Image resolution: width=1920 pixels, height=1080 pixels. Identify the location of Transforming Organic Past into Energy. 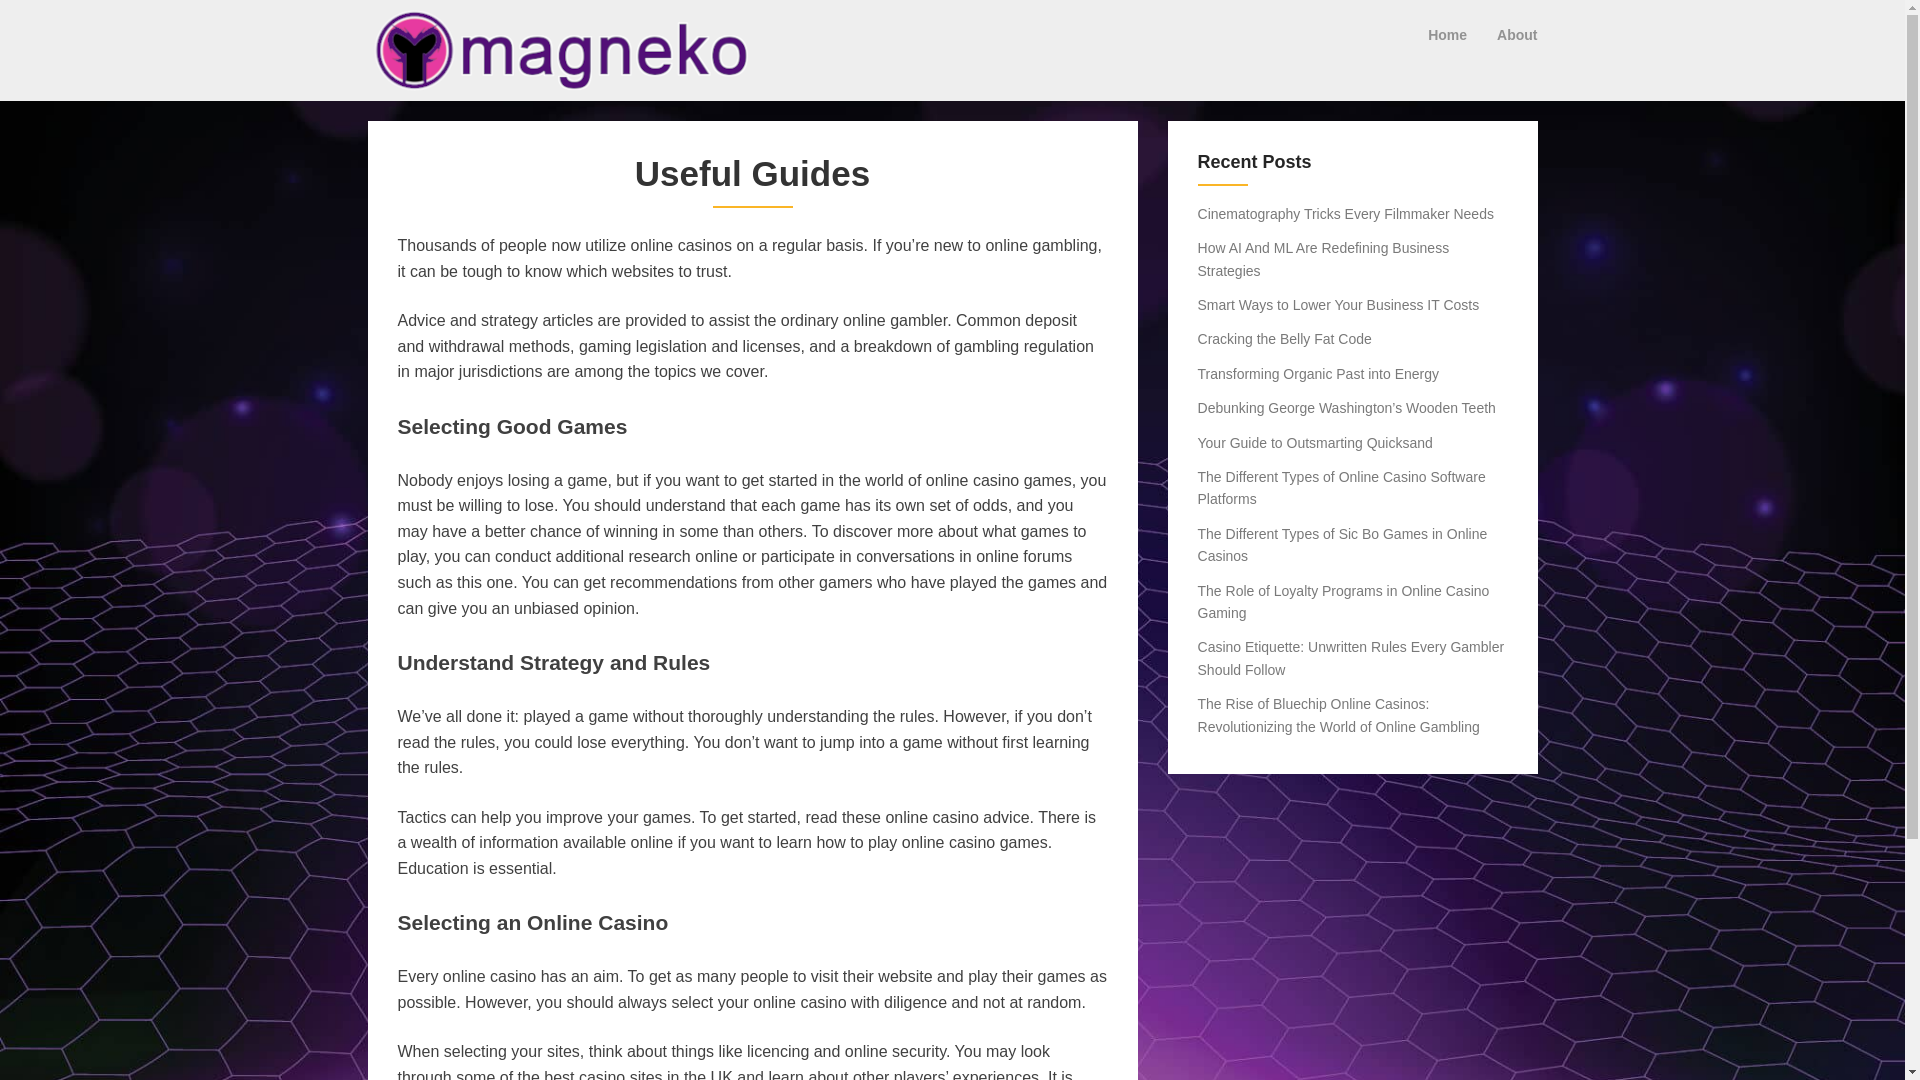
(1318, 374).